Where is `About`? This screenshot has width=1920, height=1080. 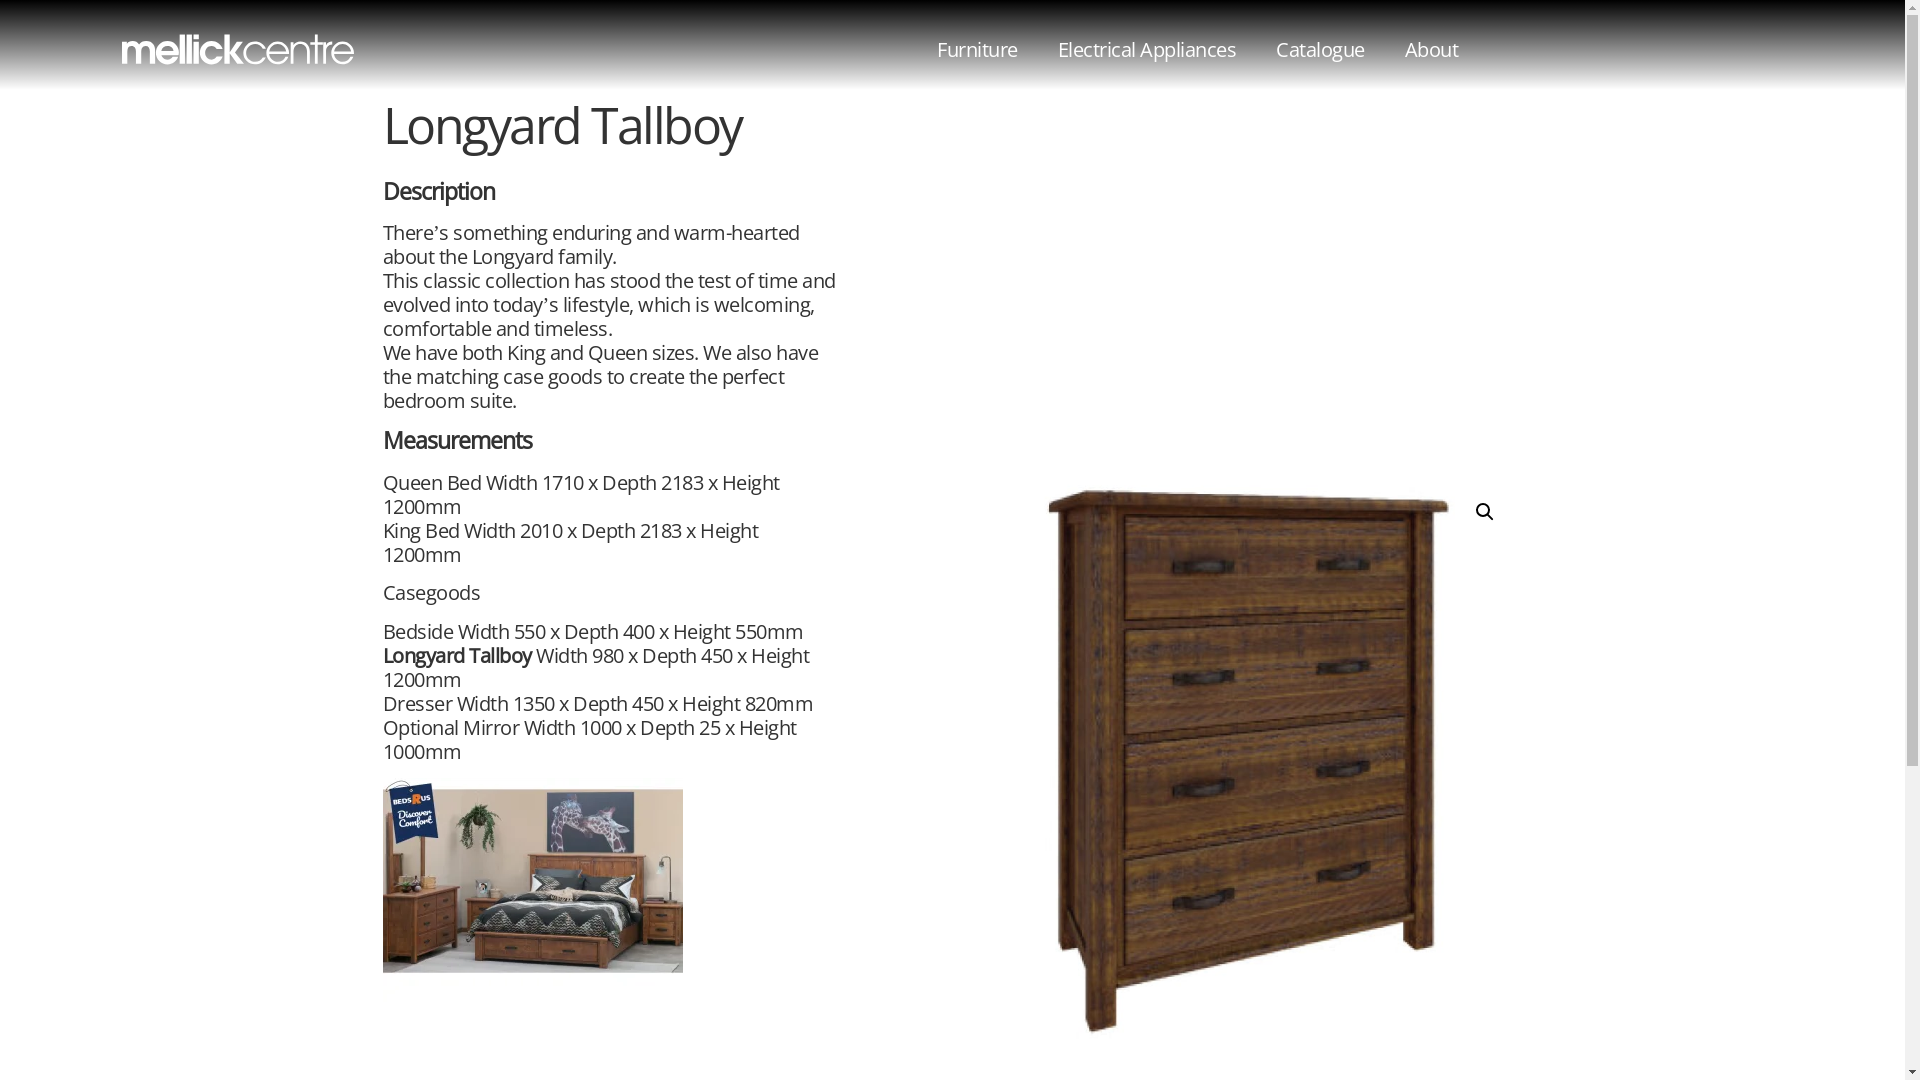
About is located at coordinates (1432, 50).